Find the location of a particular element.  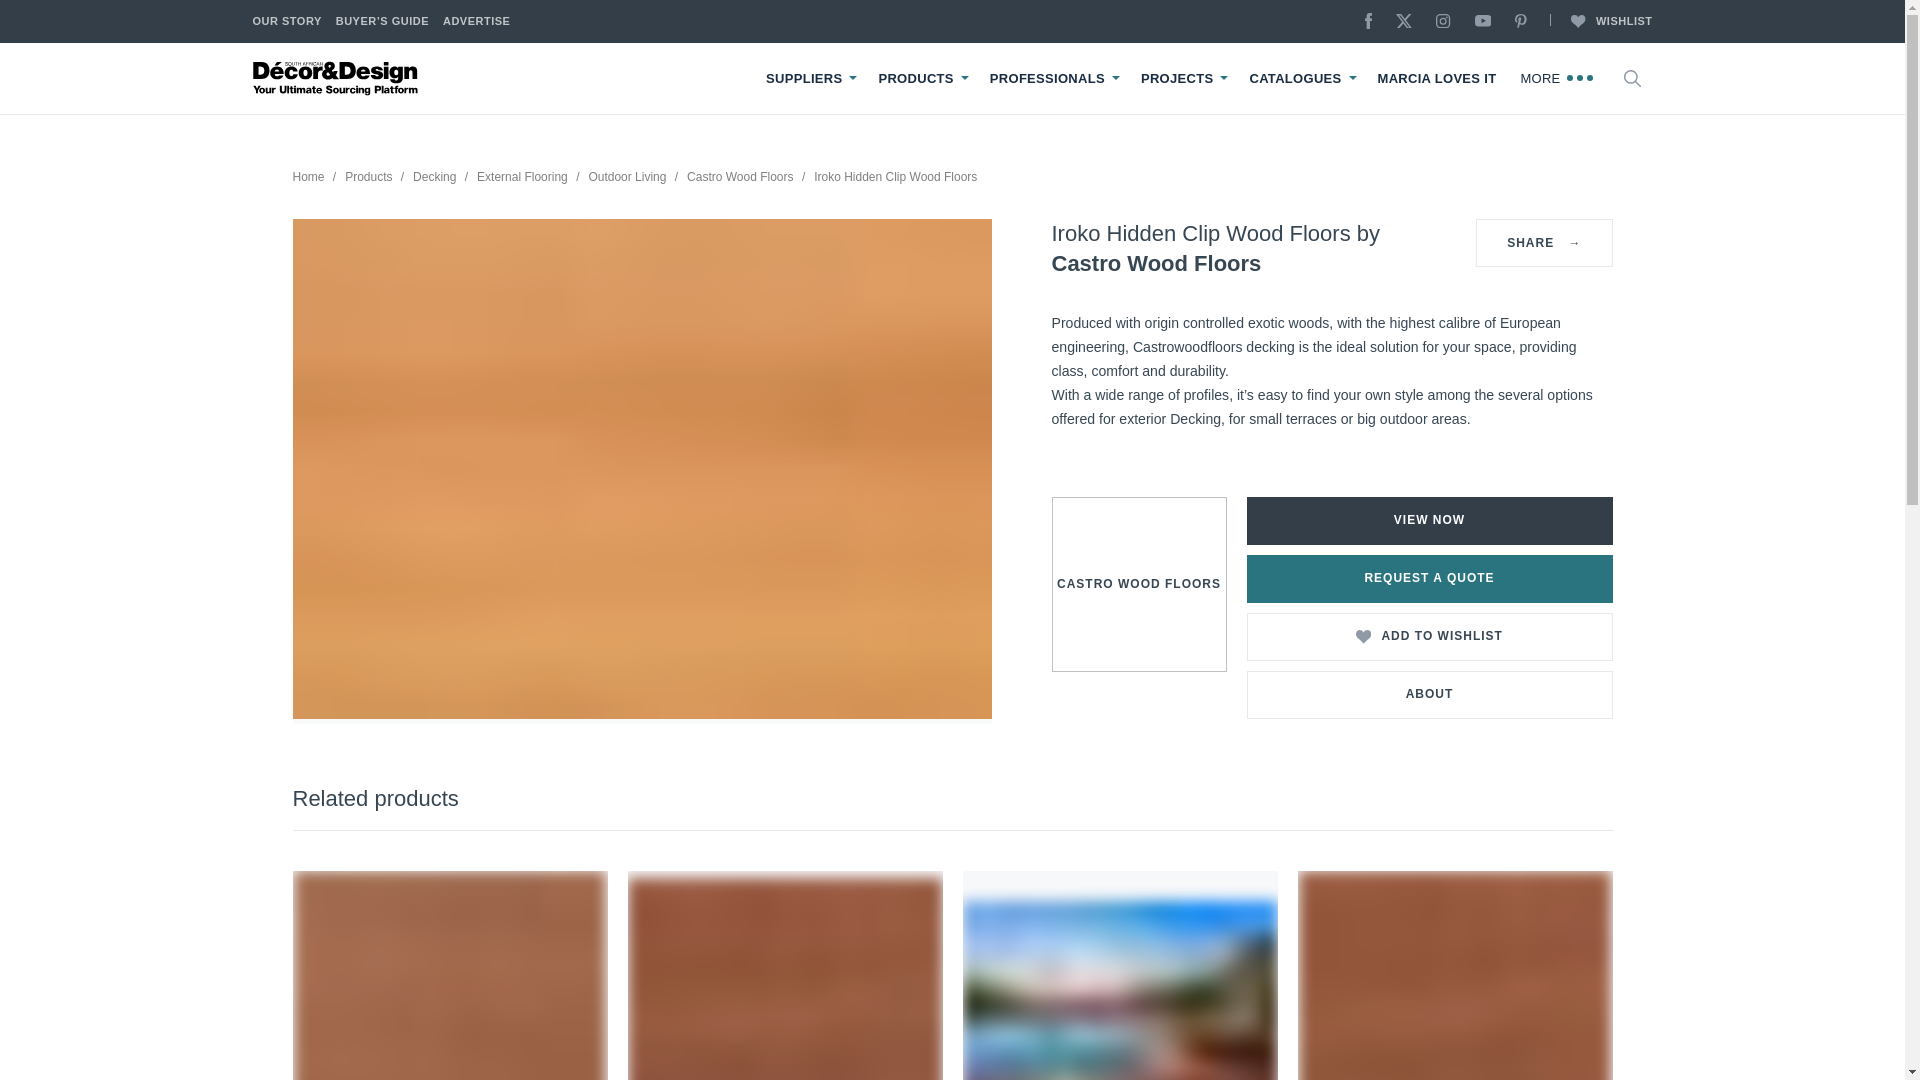

WISHLIST is located at coordinates (1600, 22).